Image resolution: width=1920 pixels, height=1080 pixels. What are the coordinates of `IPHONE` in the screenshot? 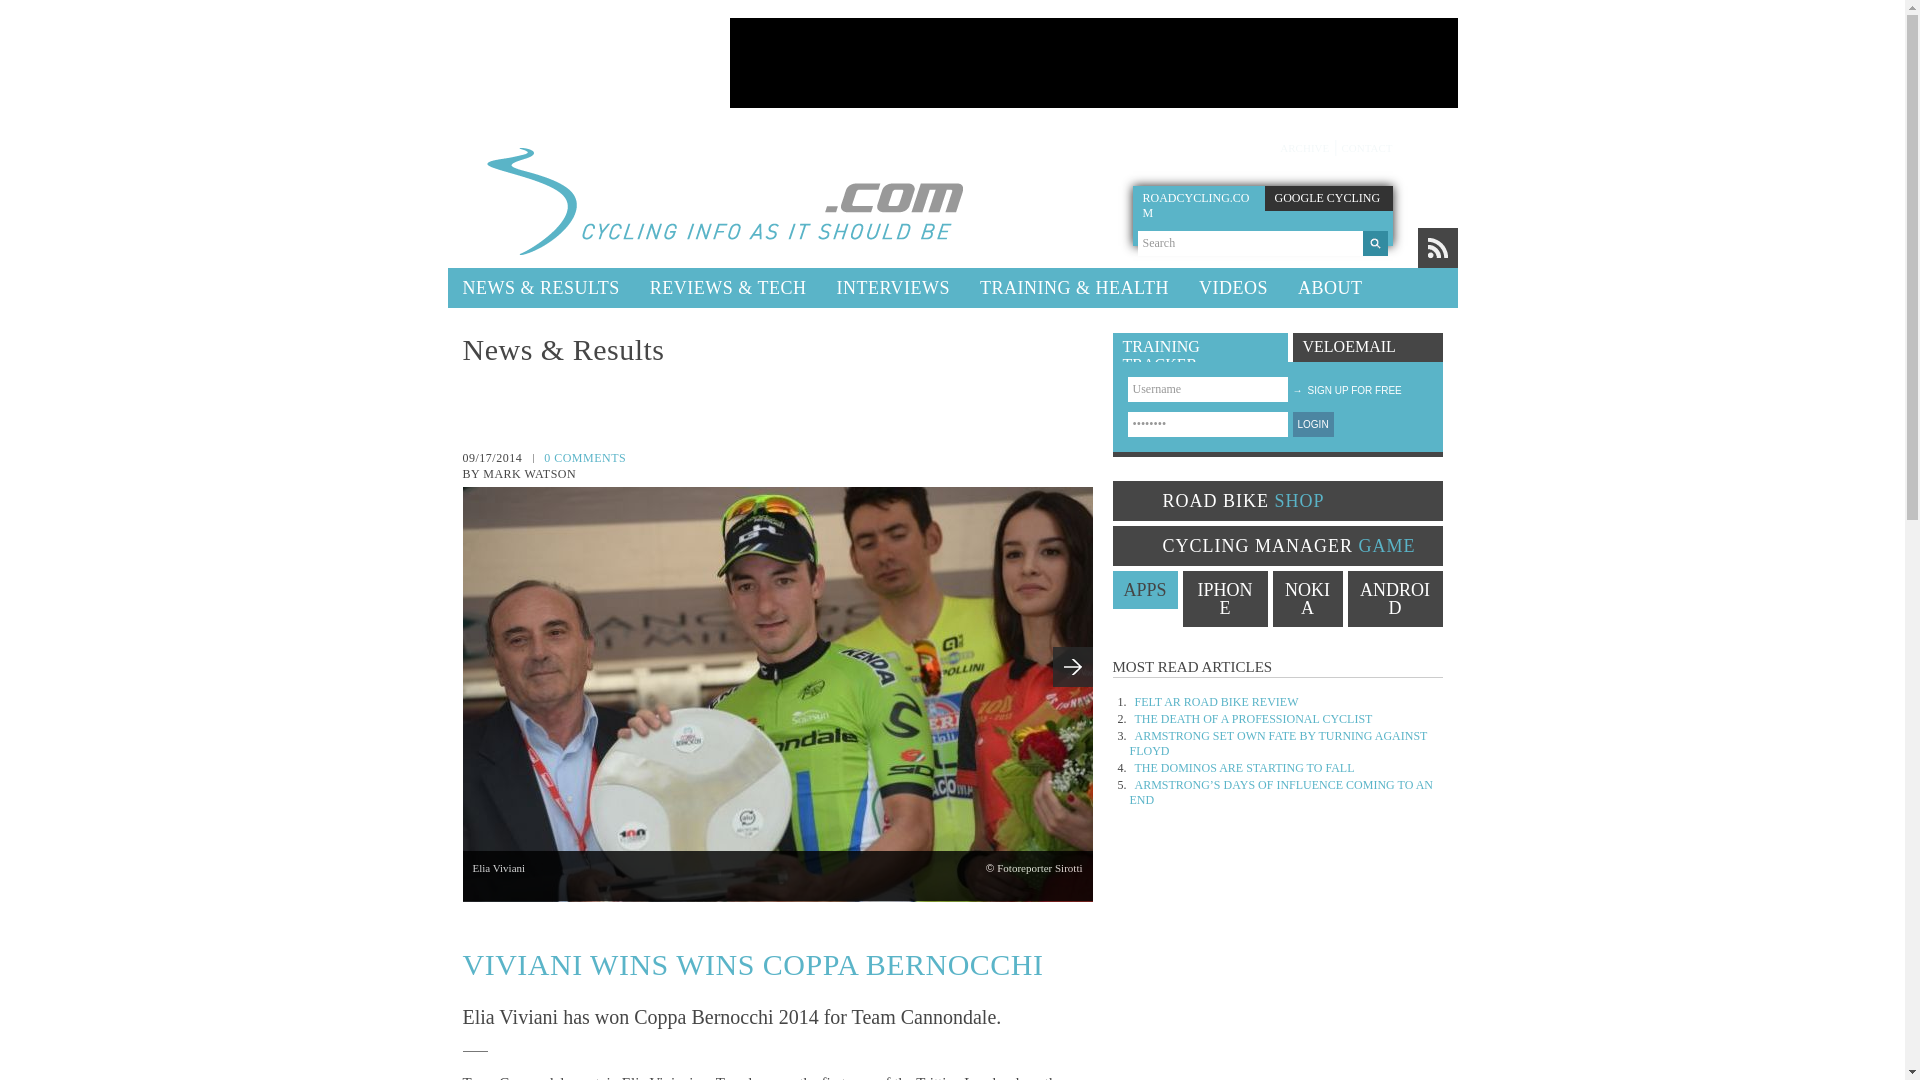 It's located at (1224, 599).